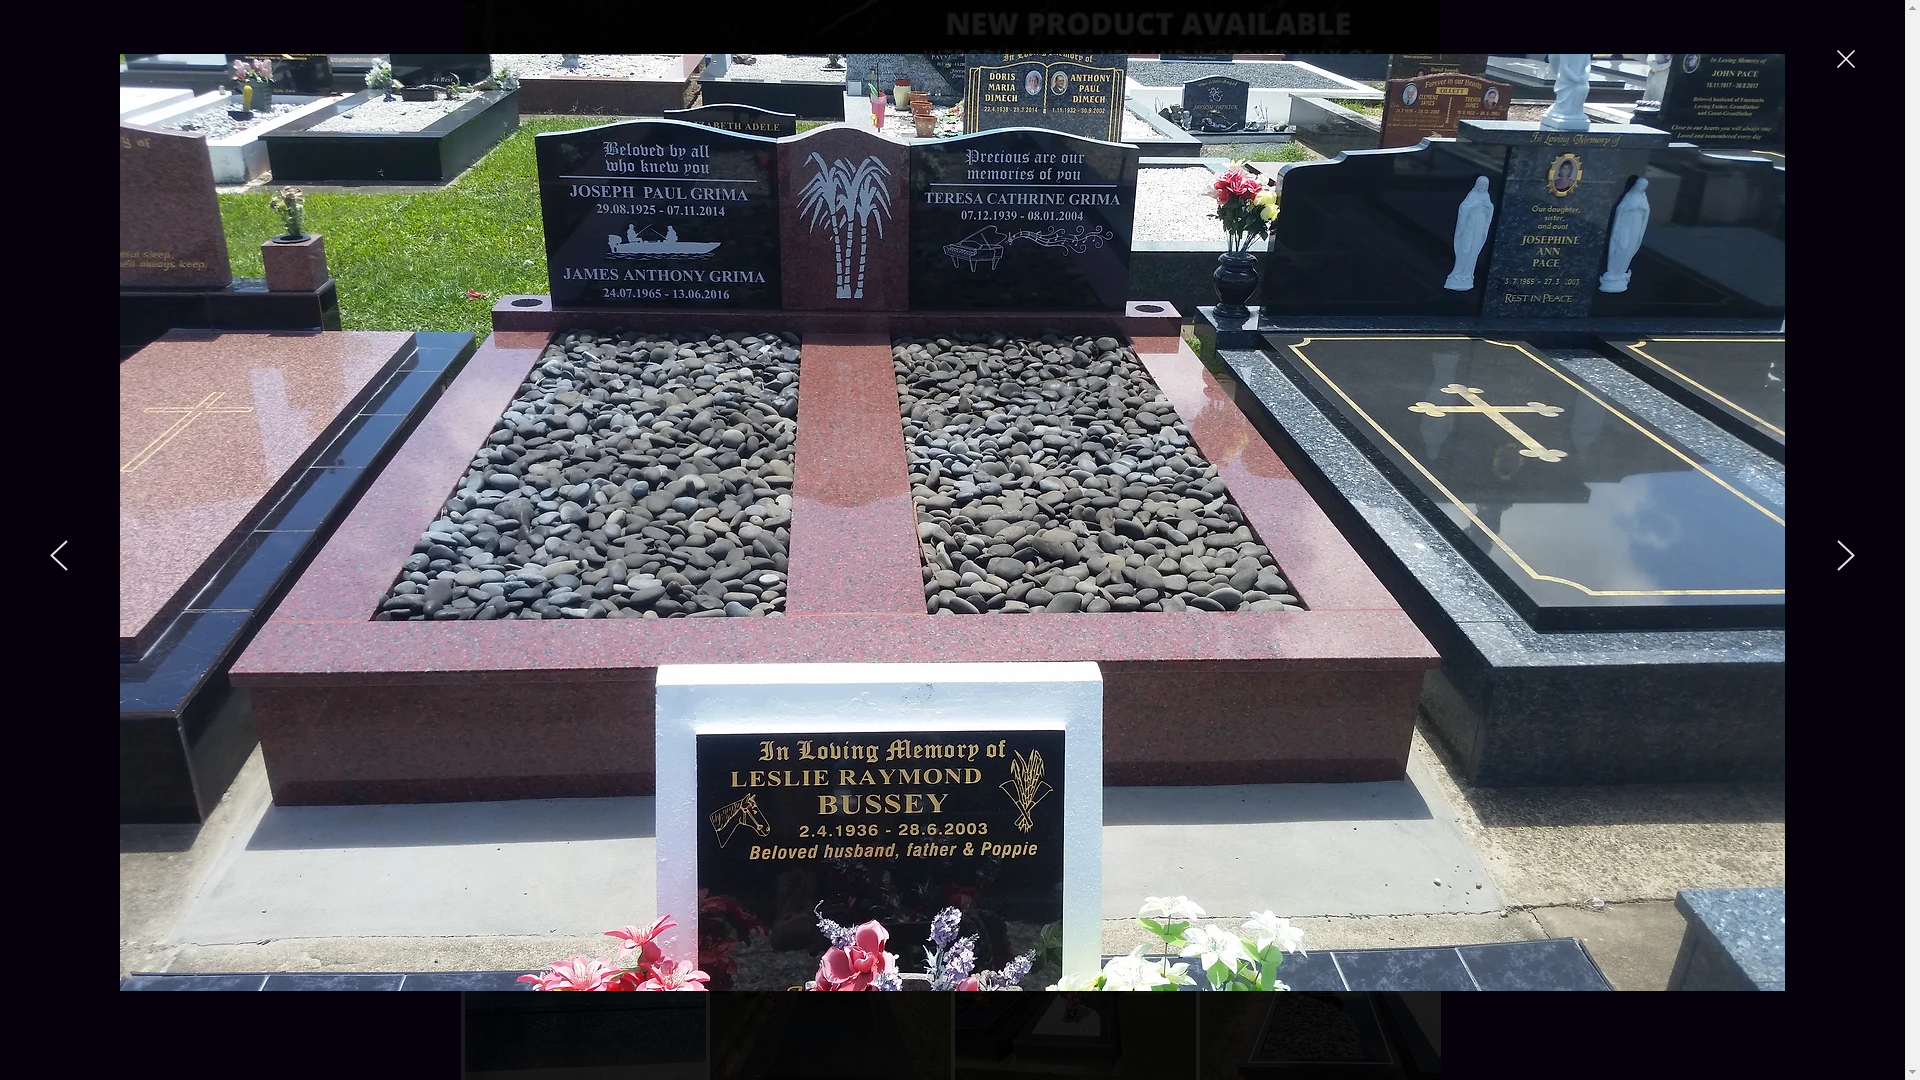 This screenshot has height=1080, width=1920. Describe the element at coordinates (1154, 266) in the screenshot. I see `Click here for more info` at that location.